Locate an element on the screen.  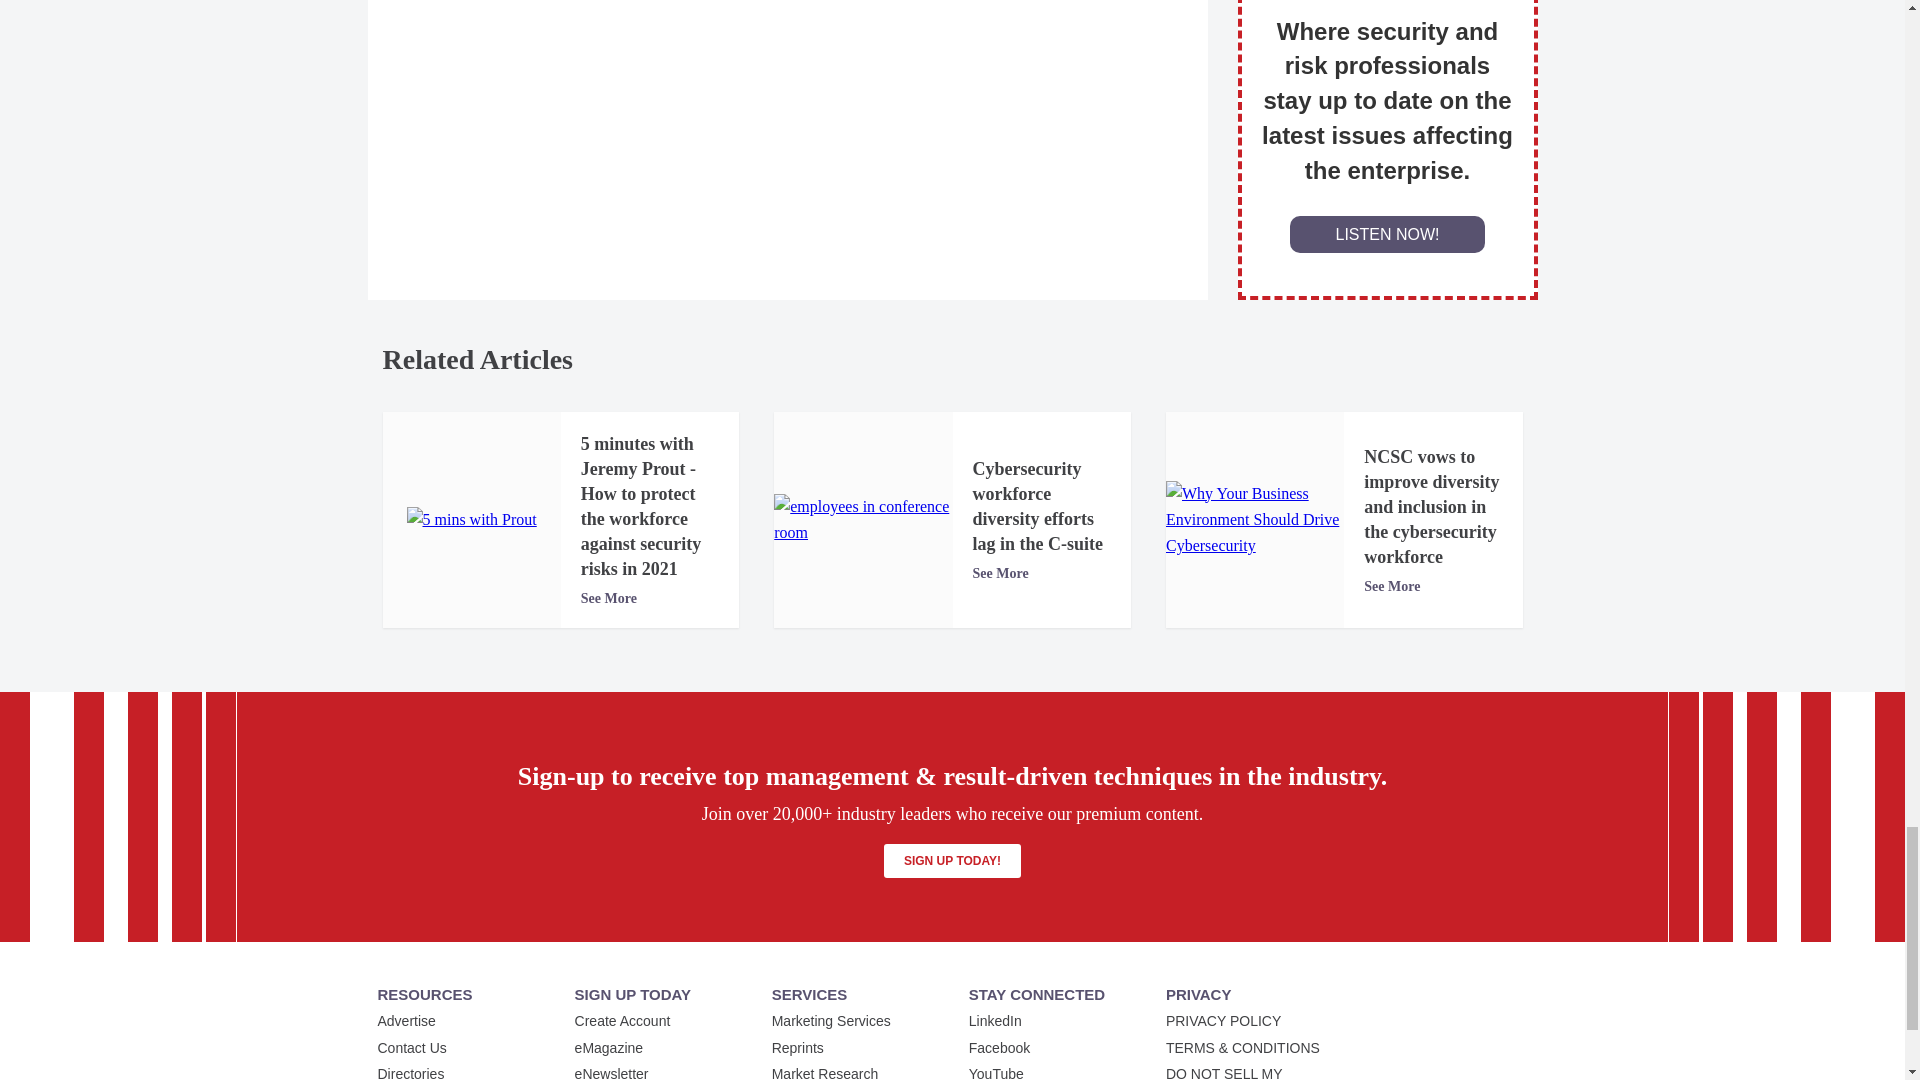
Why Your Business Environment Should Drive Cybersecurity is located at coordinates (1254, 520).